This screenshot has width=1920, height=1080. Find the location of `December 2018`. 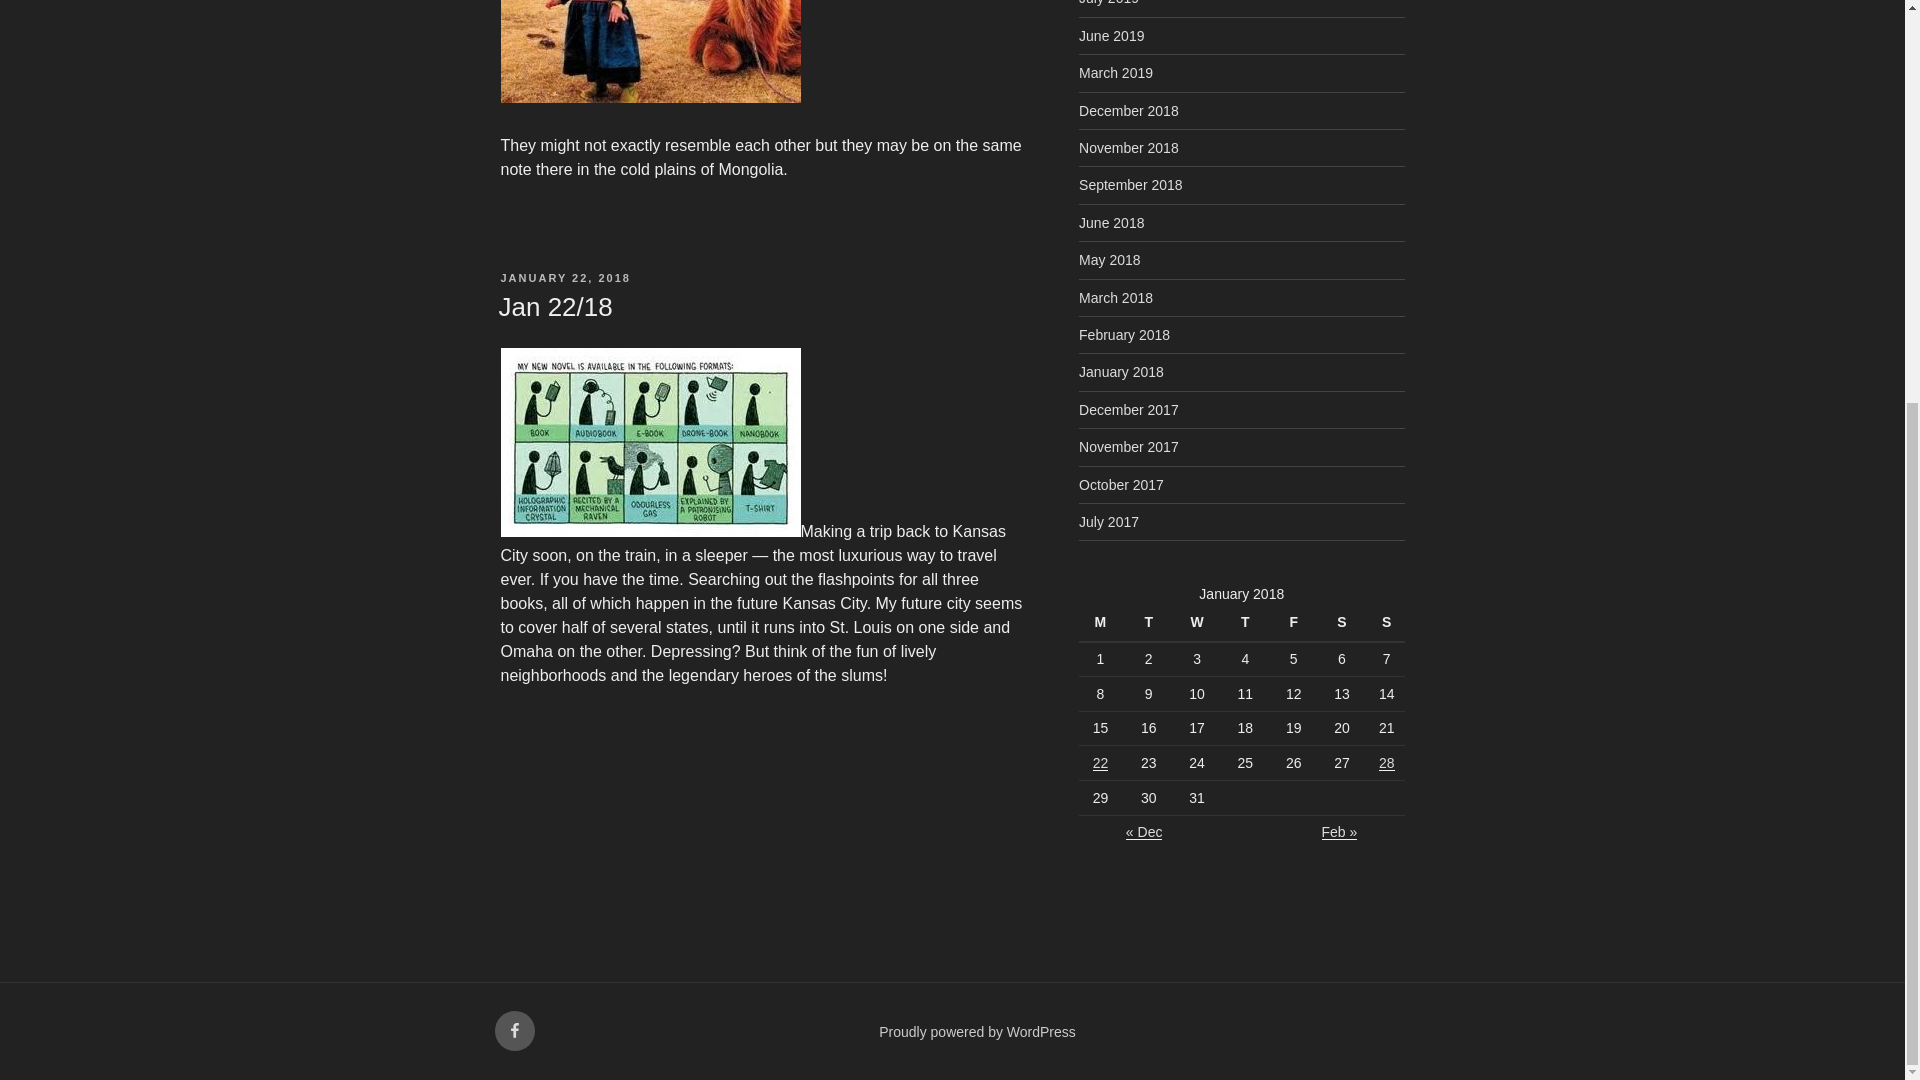

December 2018 is located at coordinates (1128, 110).